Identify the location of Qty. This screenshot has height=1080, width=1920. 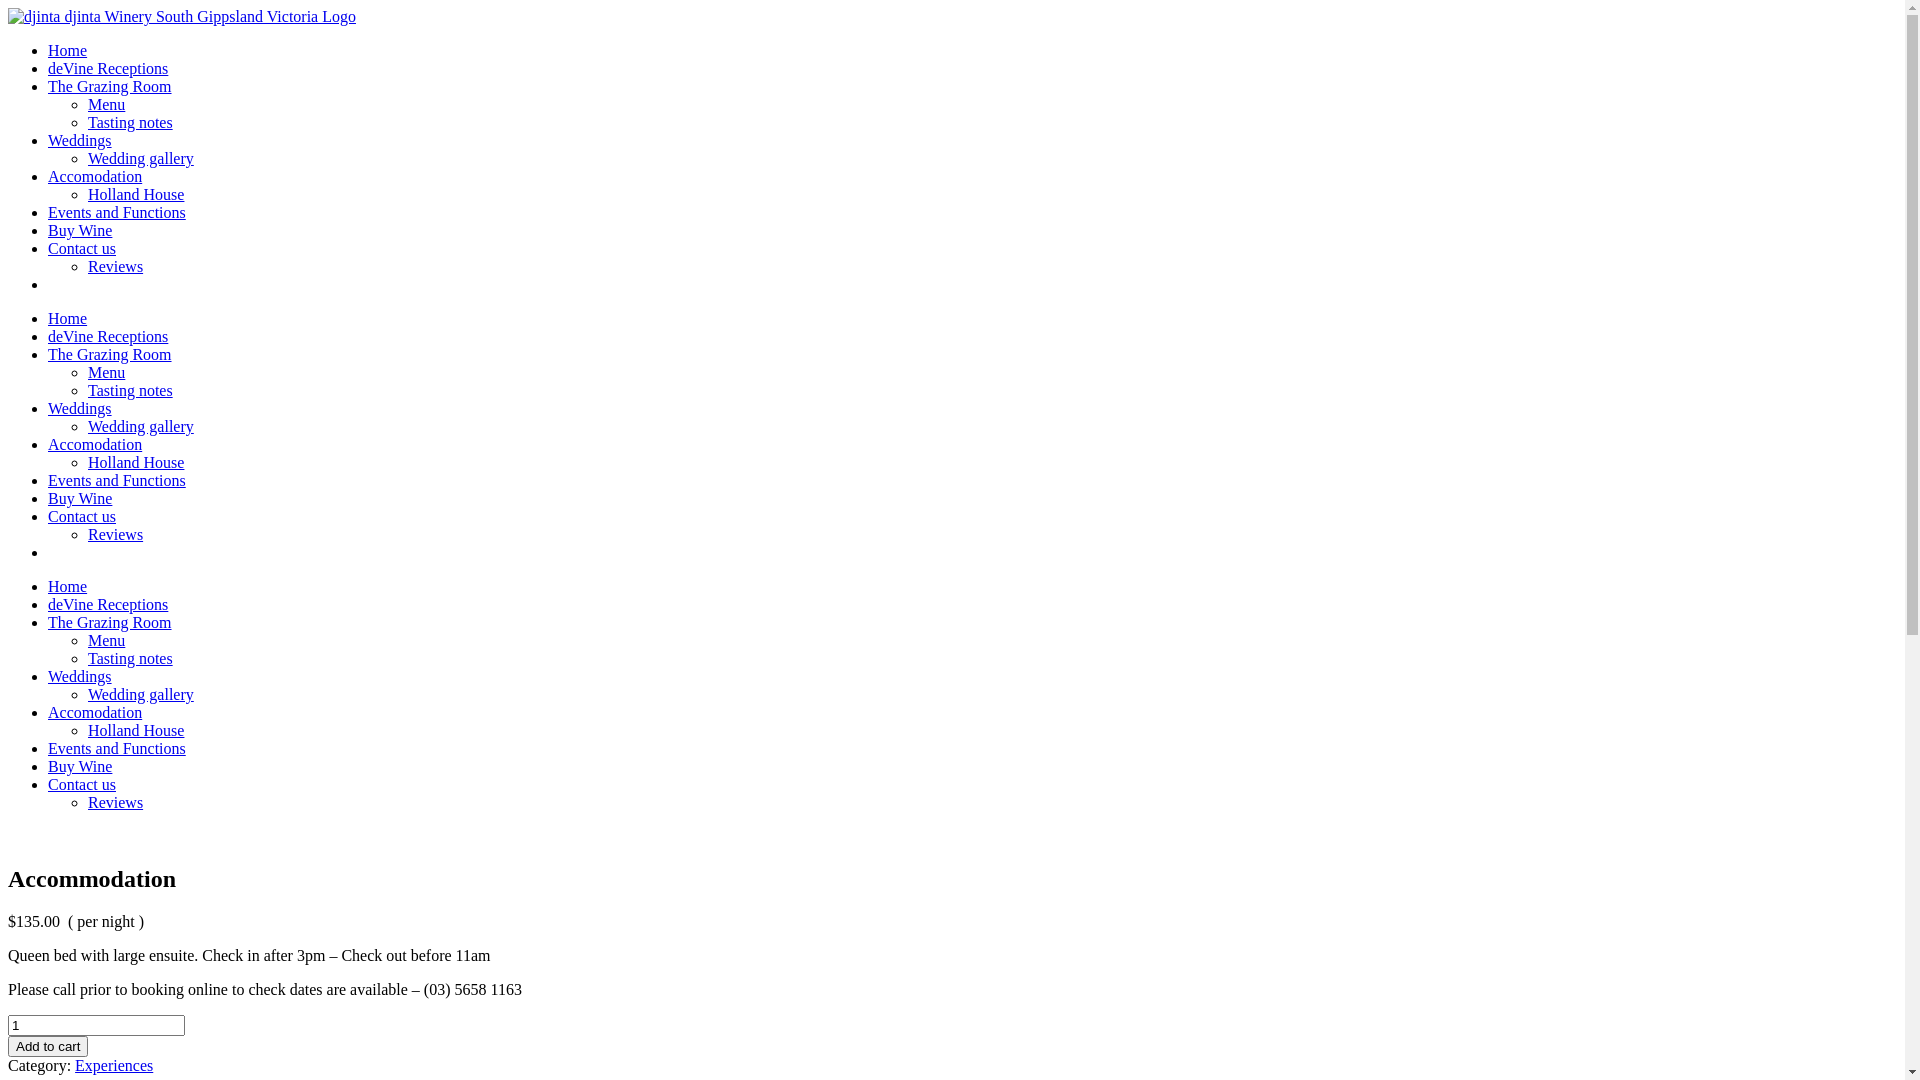
(96, 1026).